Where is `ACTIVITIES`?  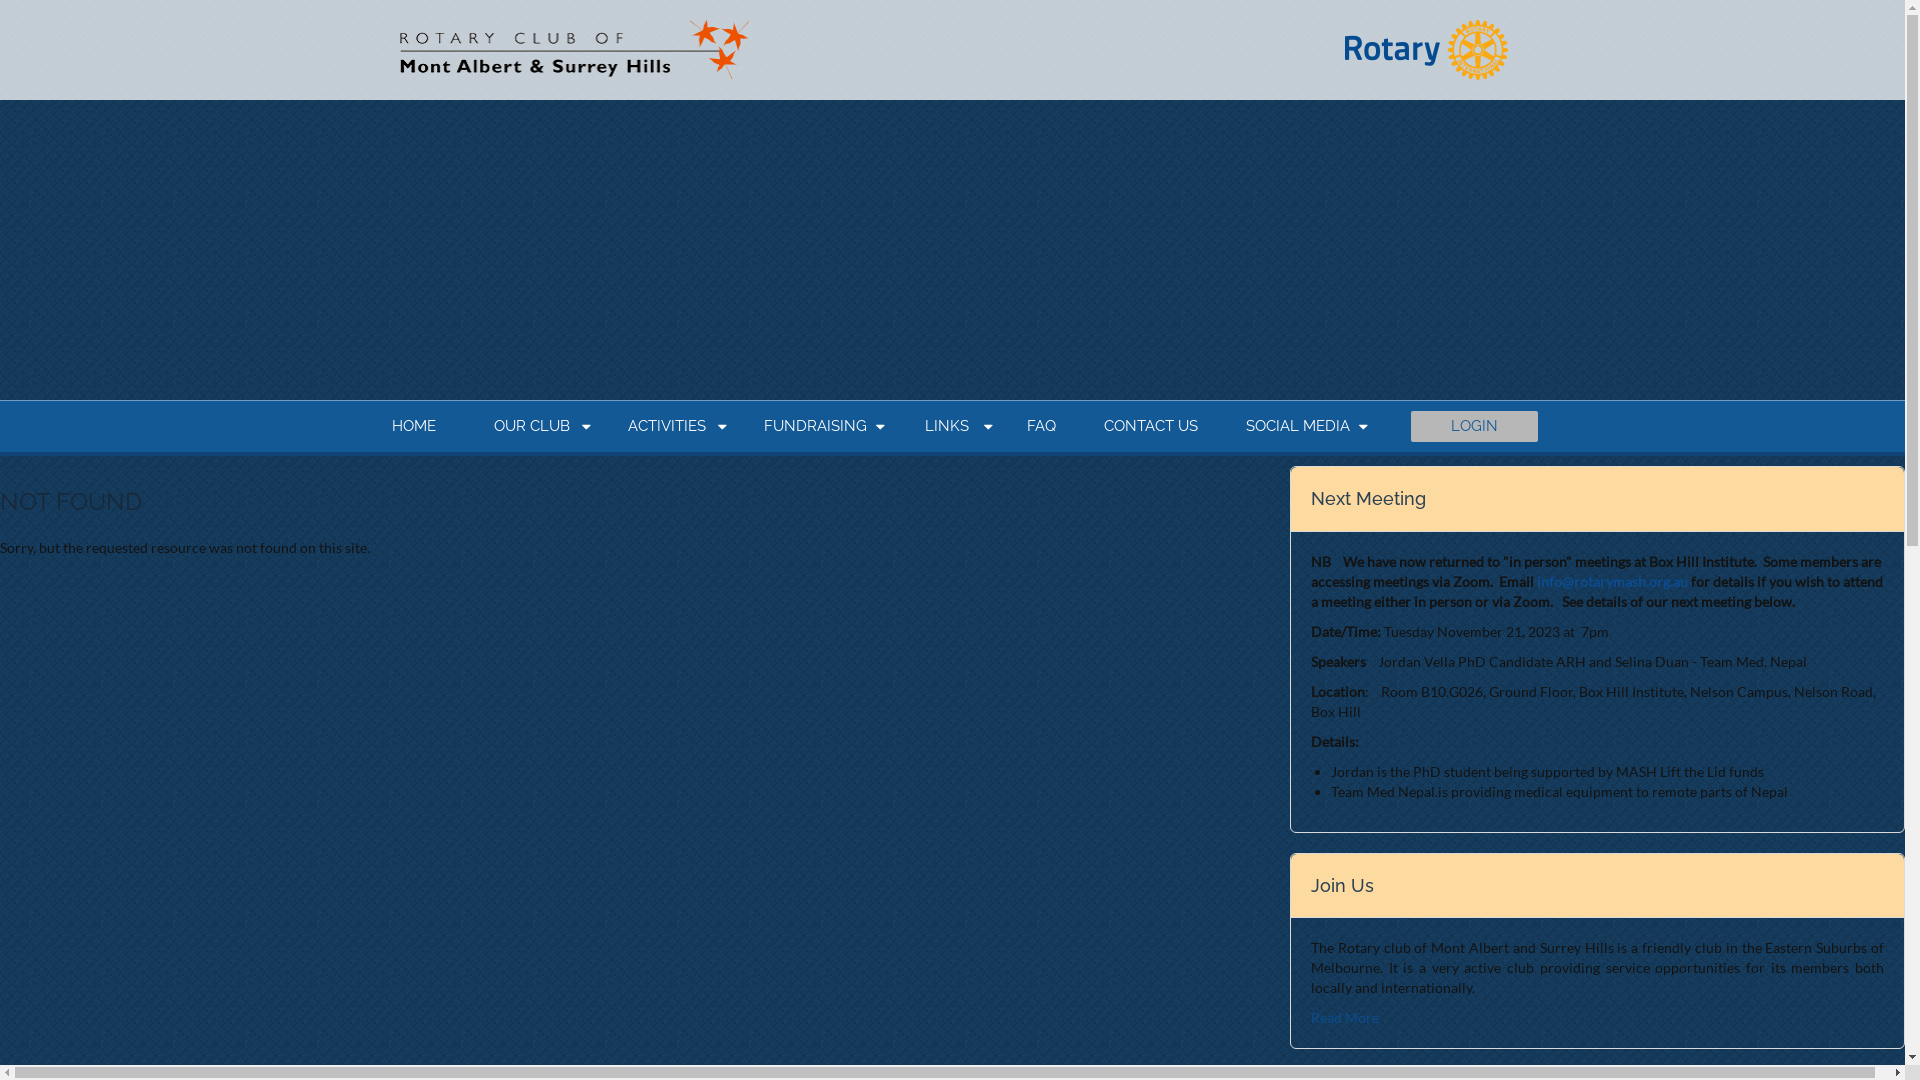 ACTIVITIES is located at coordinates (672, 426).